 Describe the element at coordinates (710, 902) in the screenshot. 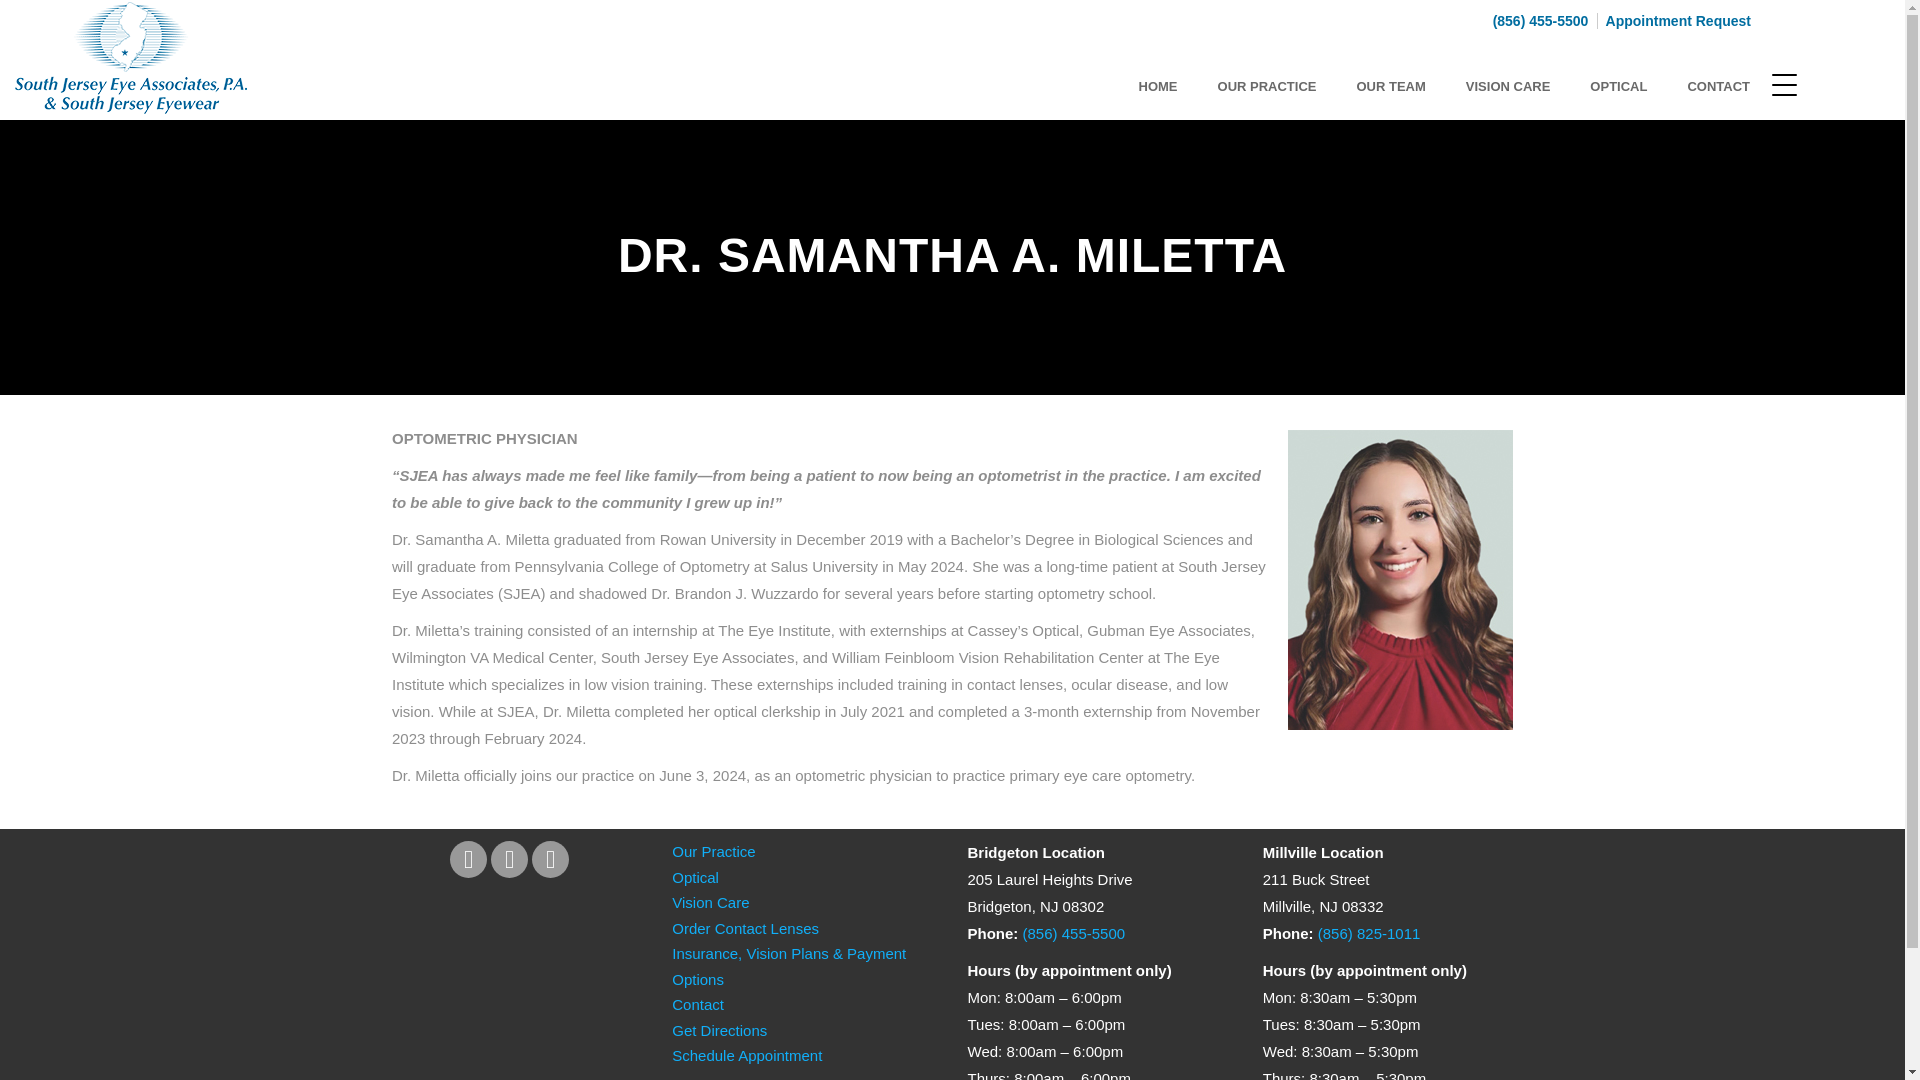

I see `Vision Care` at that location.